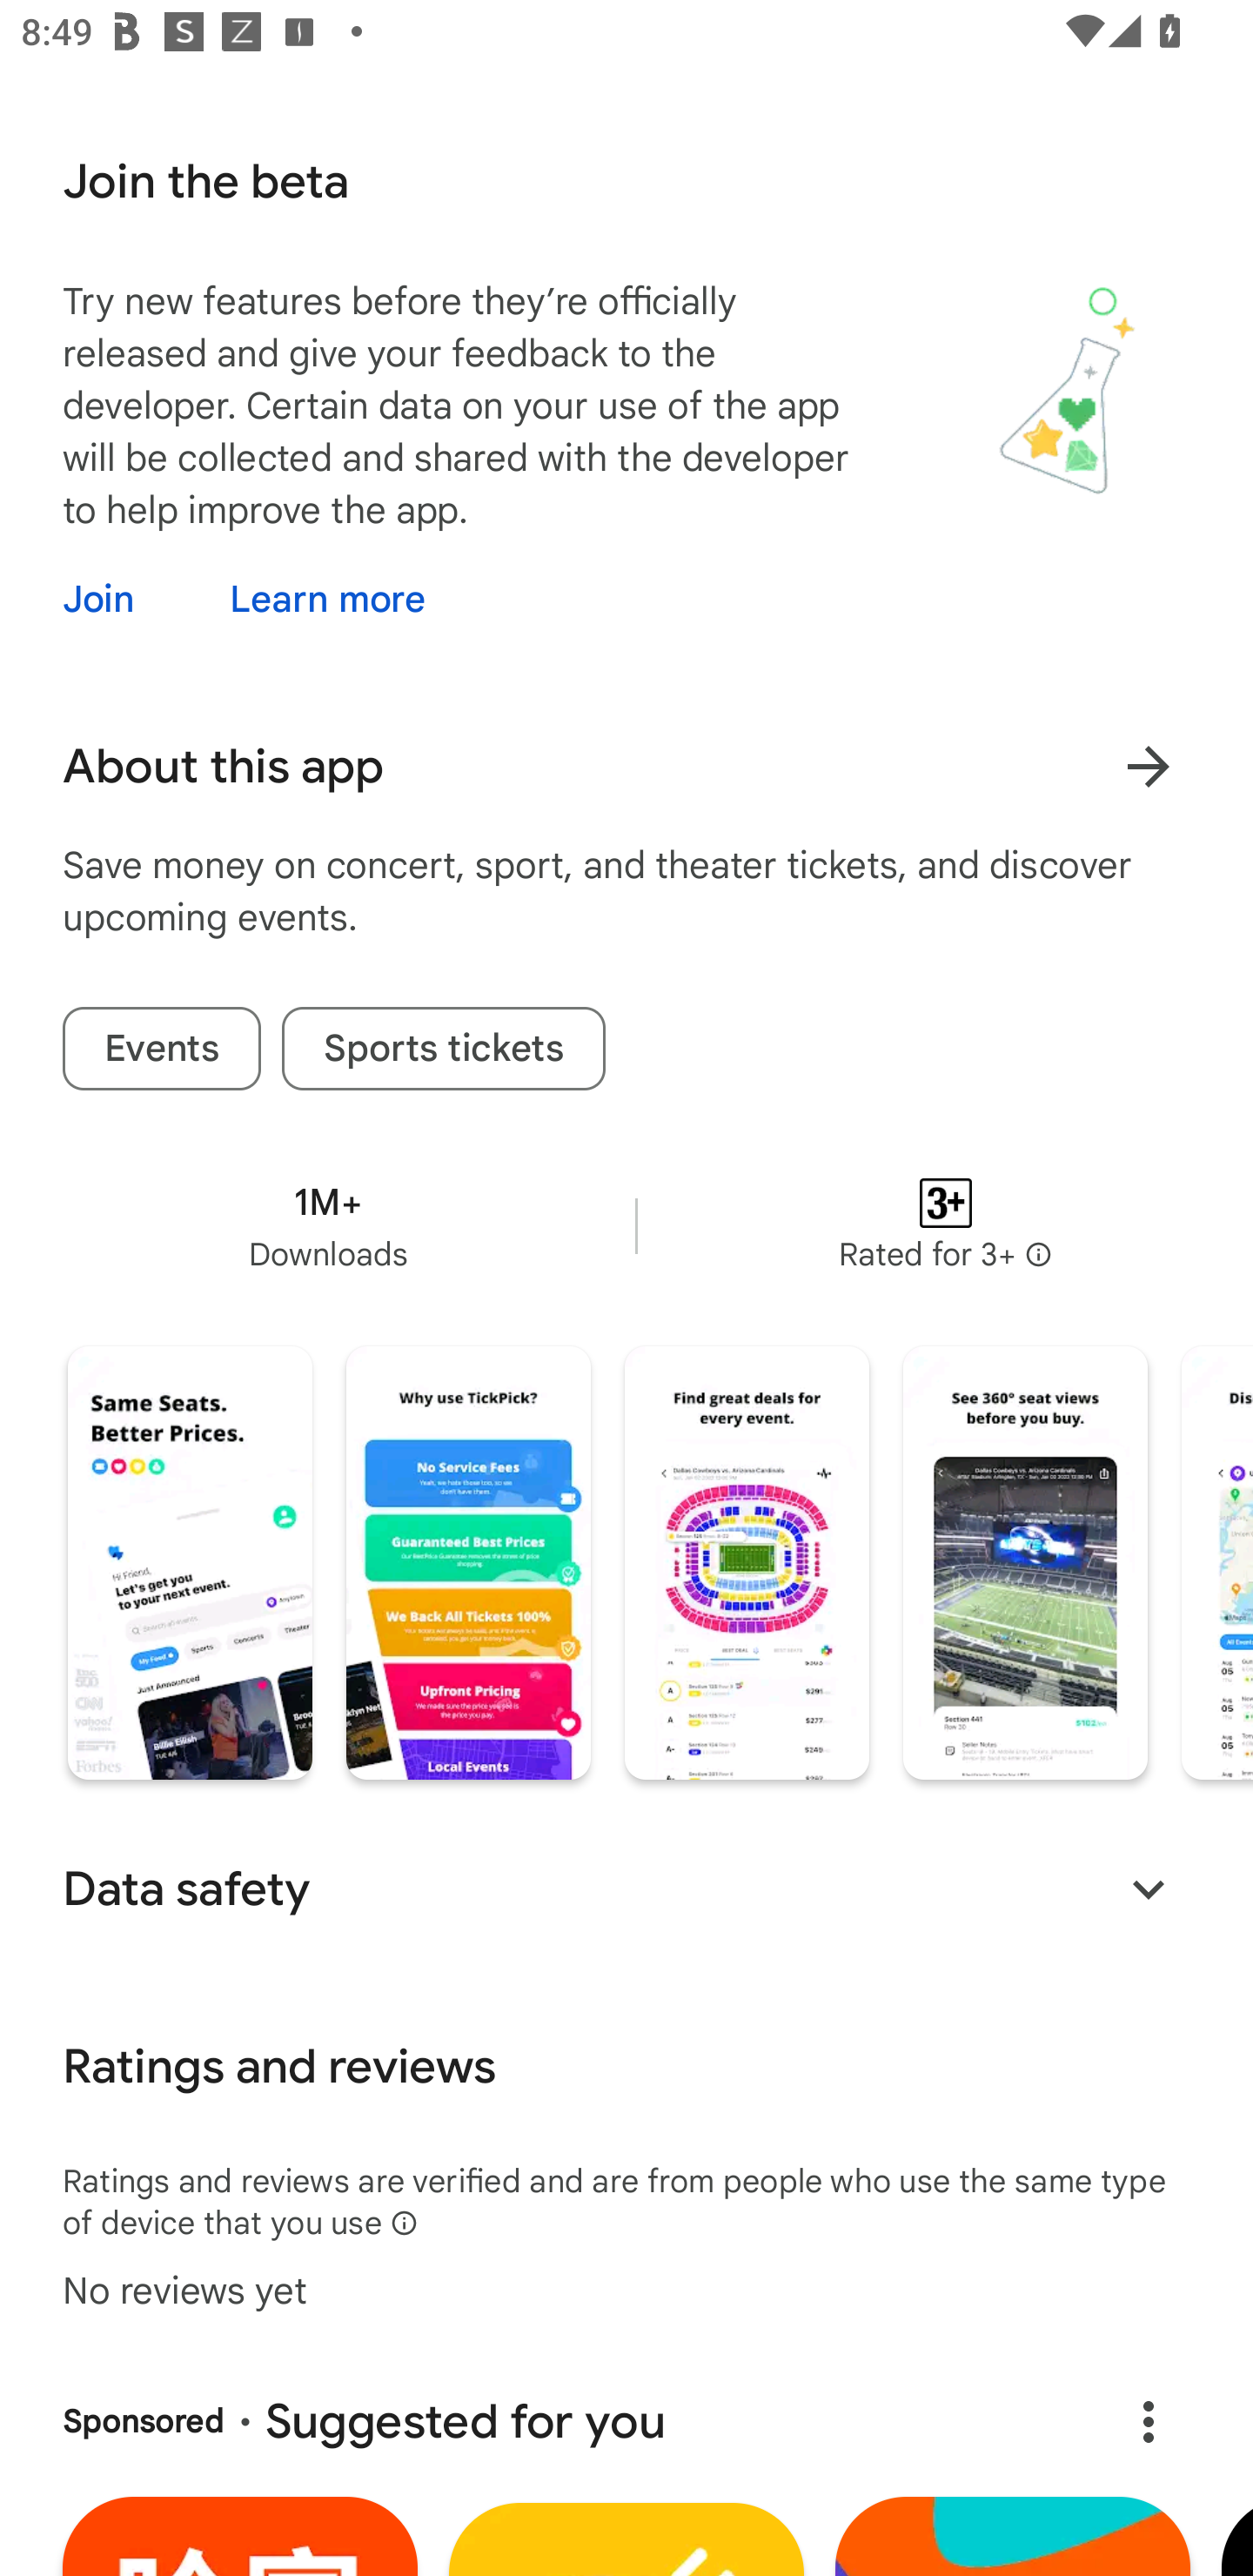 The image size is (1253, 2576). Describe the element at coordinates (1149, 1888) in the screenshot. I see `Expand` at that location.